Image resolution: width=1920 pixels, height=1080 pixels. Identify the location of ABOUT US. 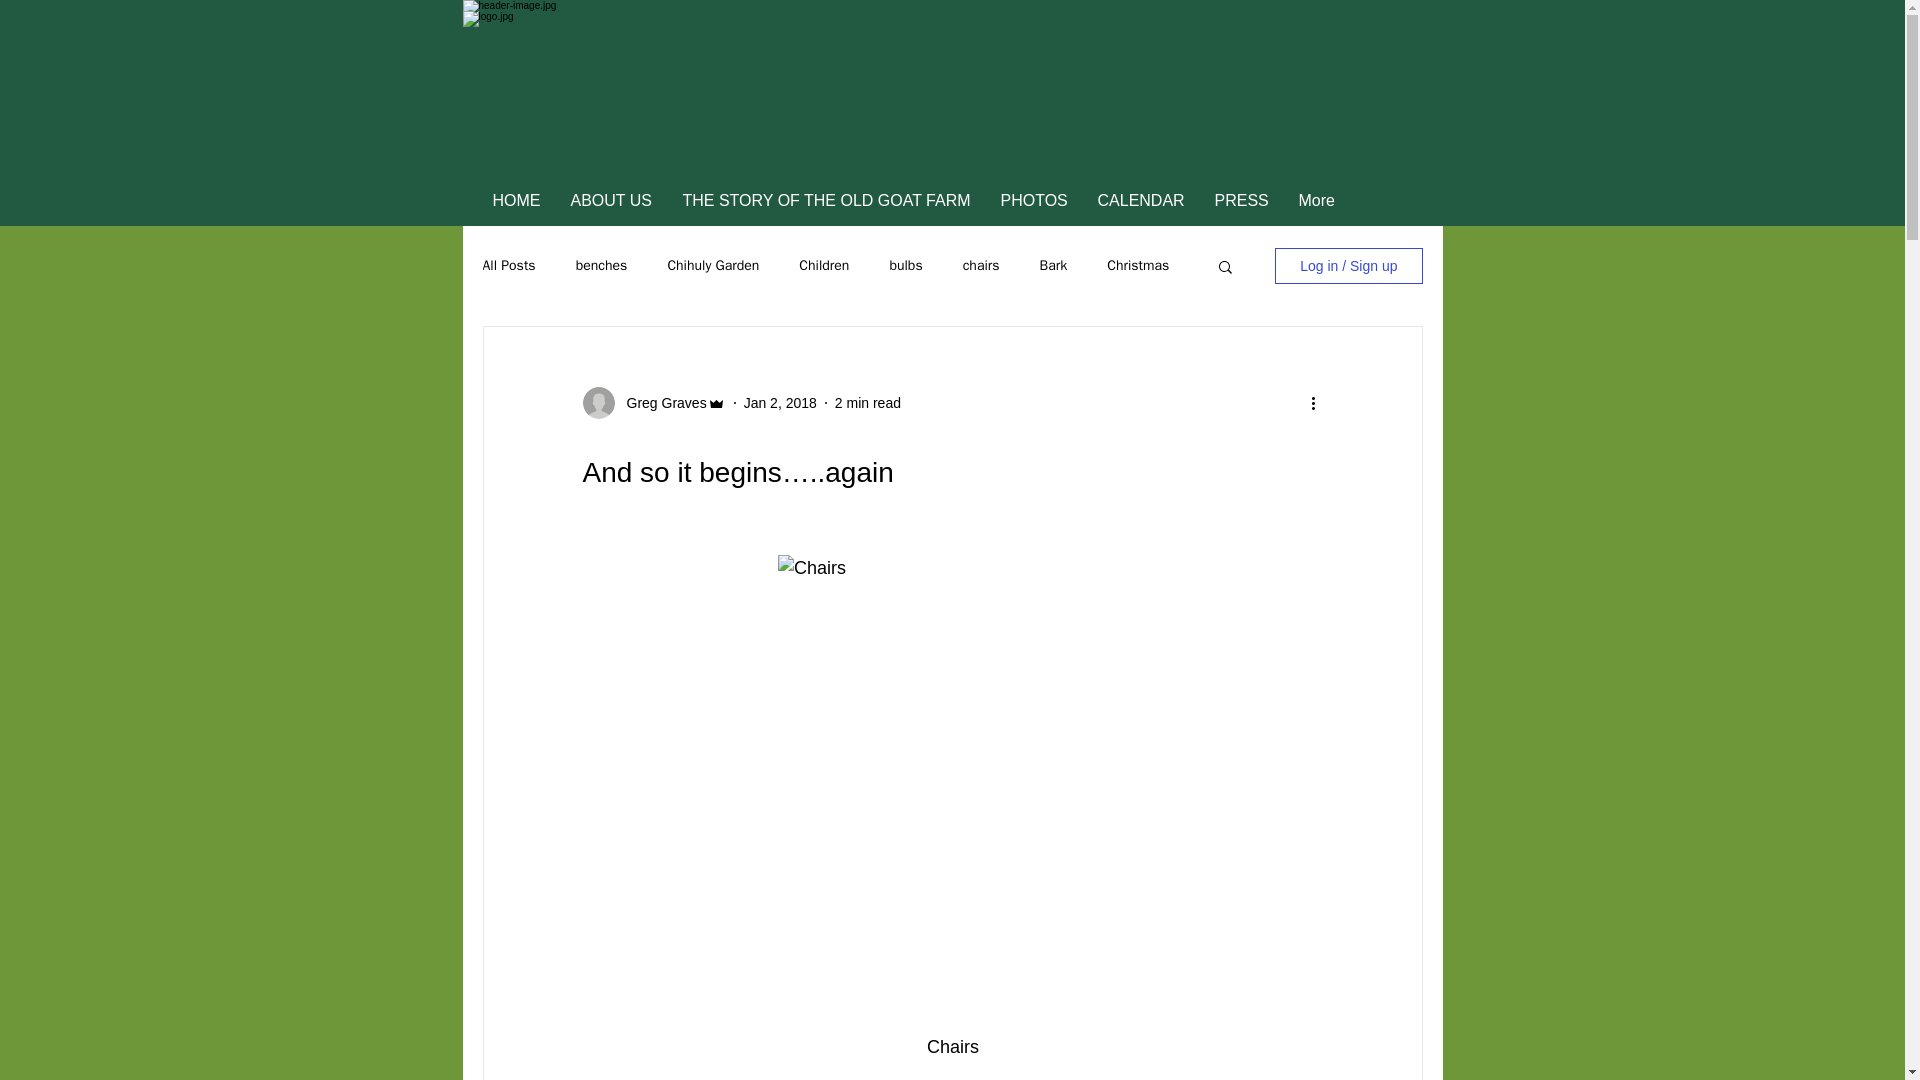
(612, 200).